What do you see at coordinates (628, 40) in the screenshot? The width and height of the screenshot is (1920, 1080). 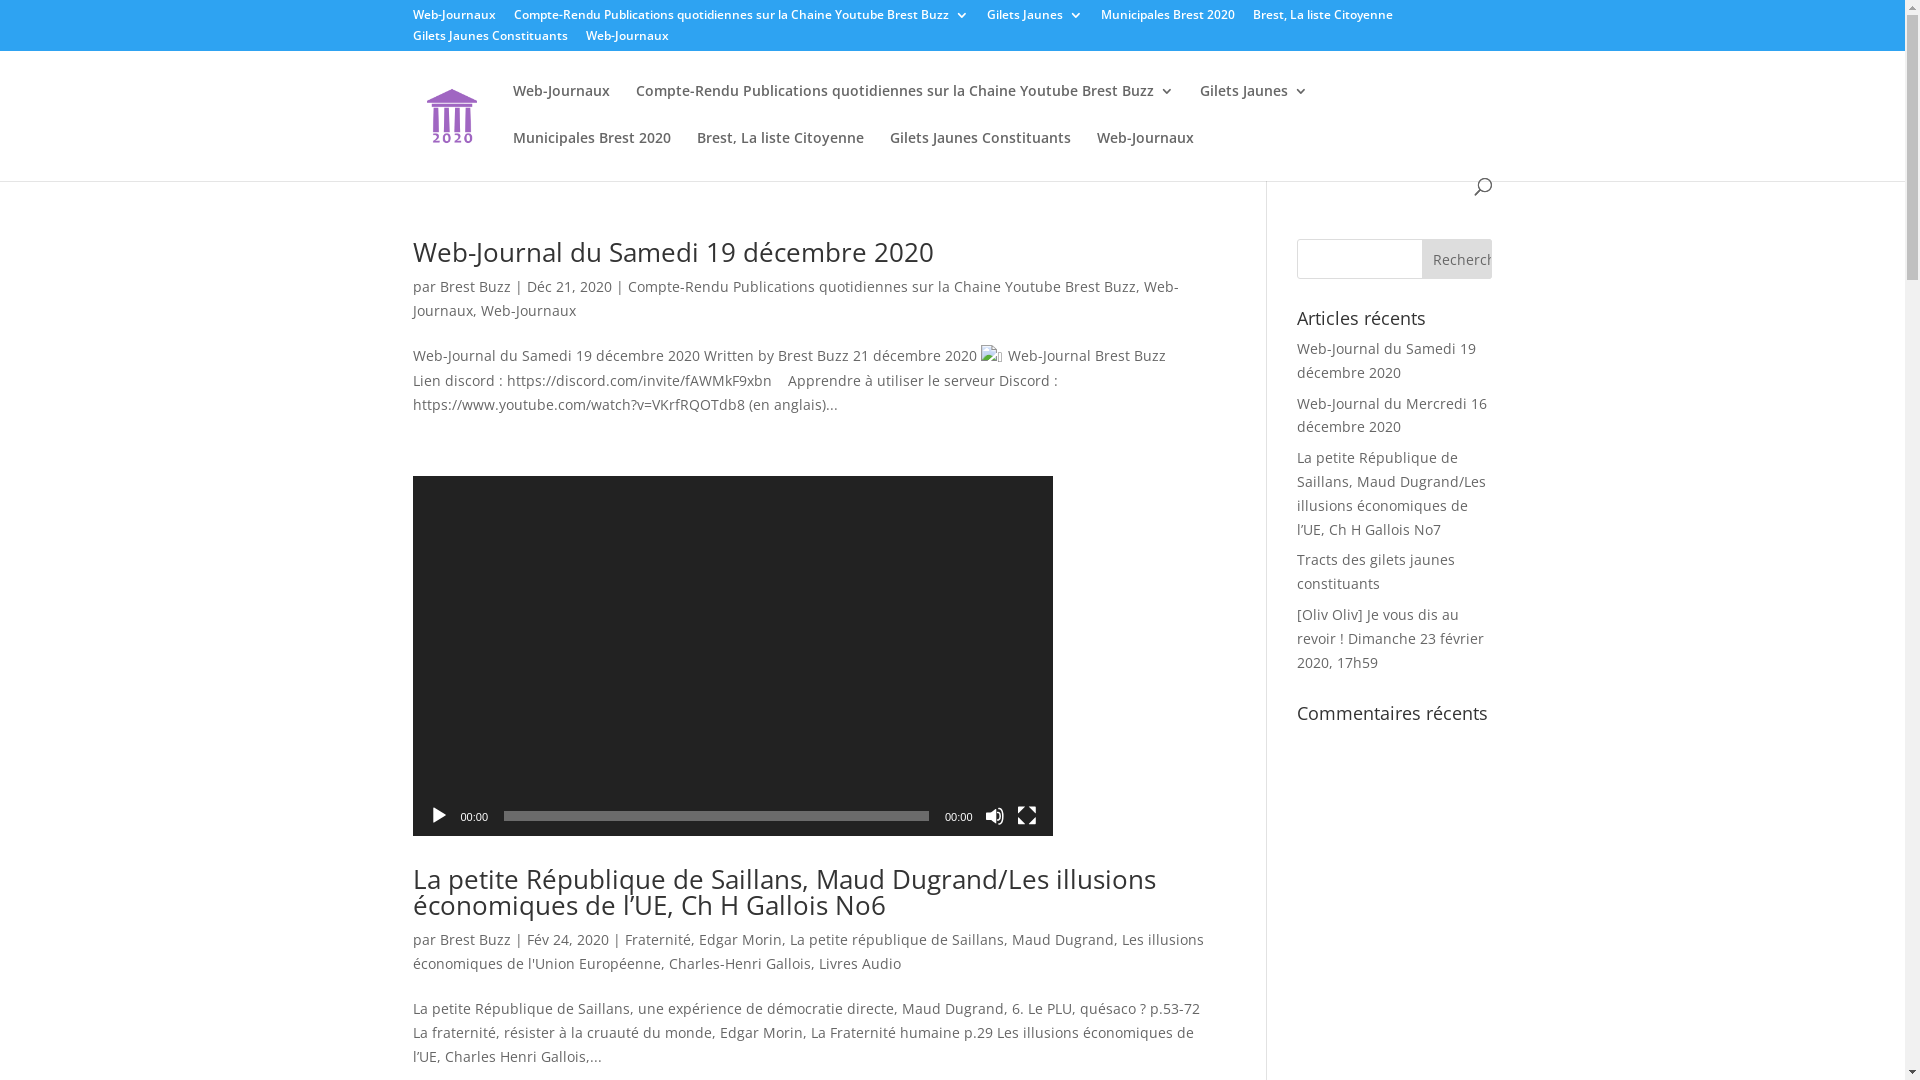 I see `Web-Journaux` at bounding box center [628, 40].